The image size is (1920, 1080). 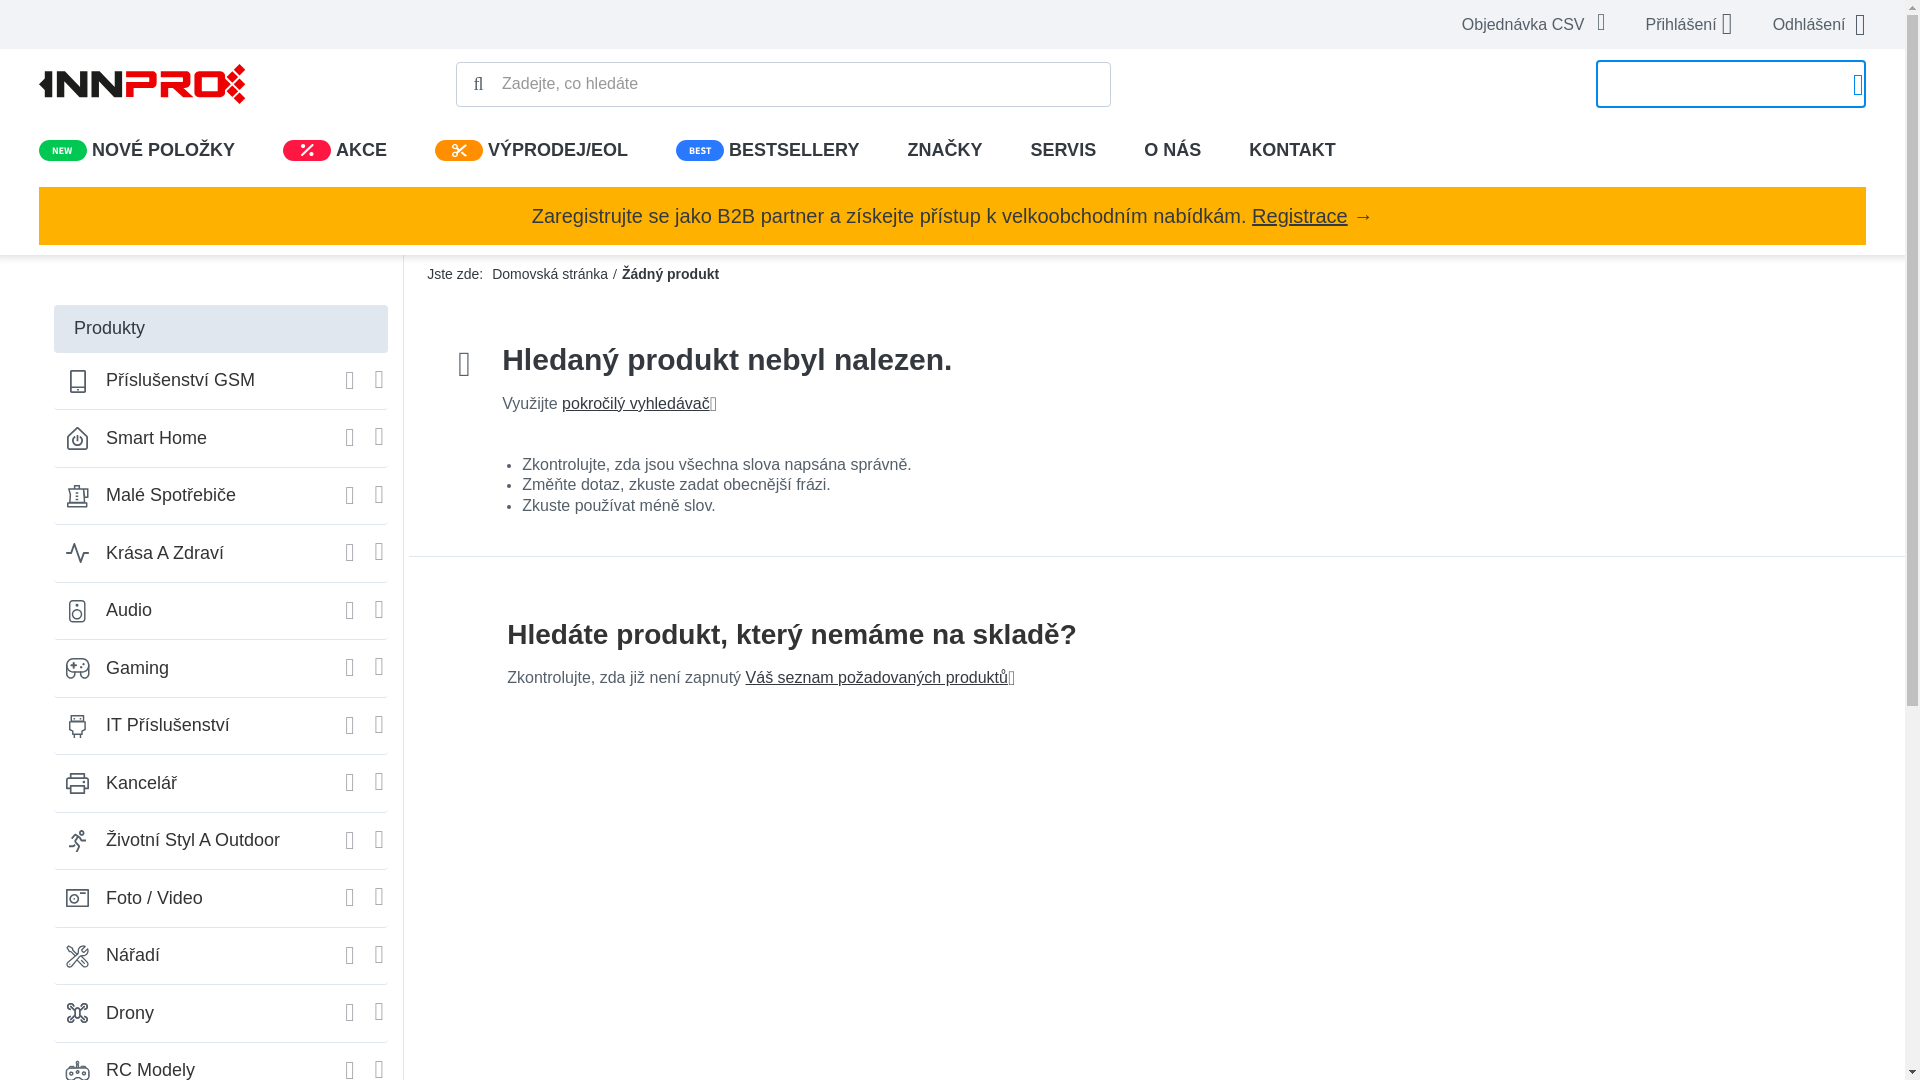 What do you see at coordinates (699, 150) in the screenshot?
I see `BESTSELLERY` at bounding box center [699, 150].